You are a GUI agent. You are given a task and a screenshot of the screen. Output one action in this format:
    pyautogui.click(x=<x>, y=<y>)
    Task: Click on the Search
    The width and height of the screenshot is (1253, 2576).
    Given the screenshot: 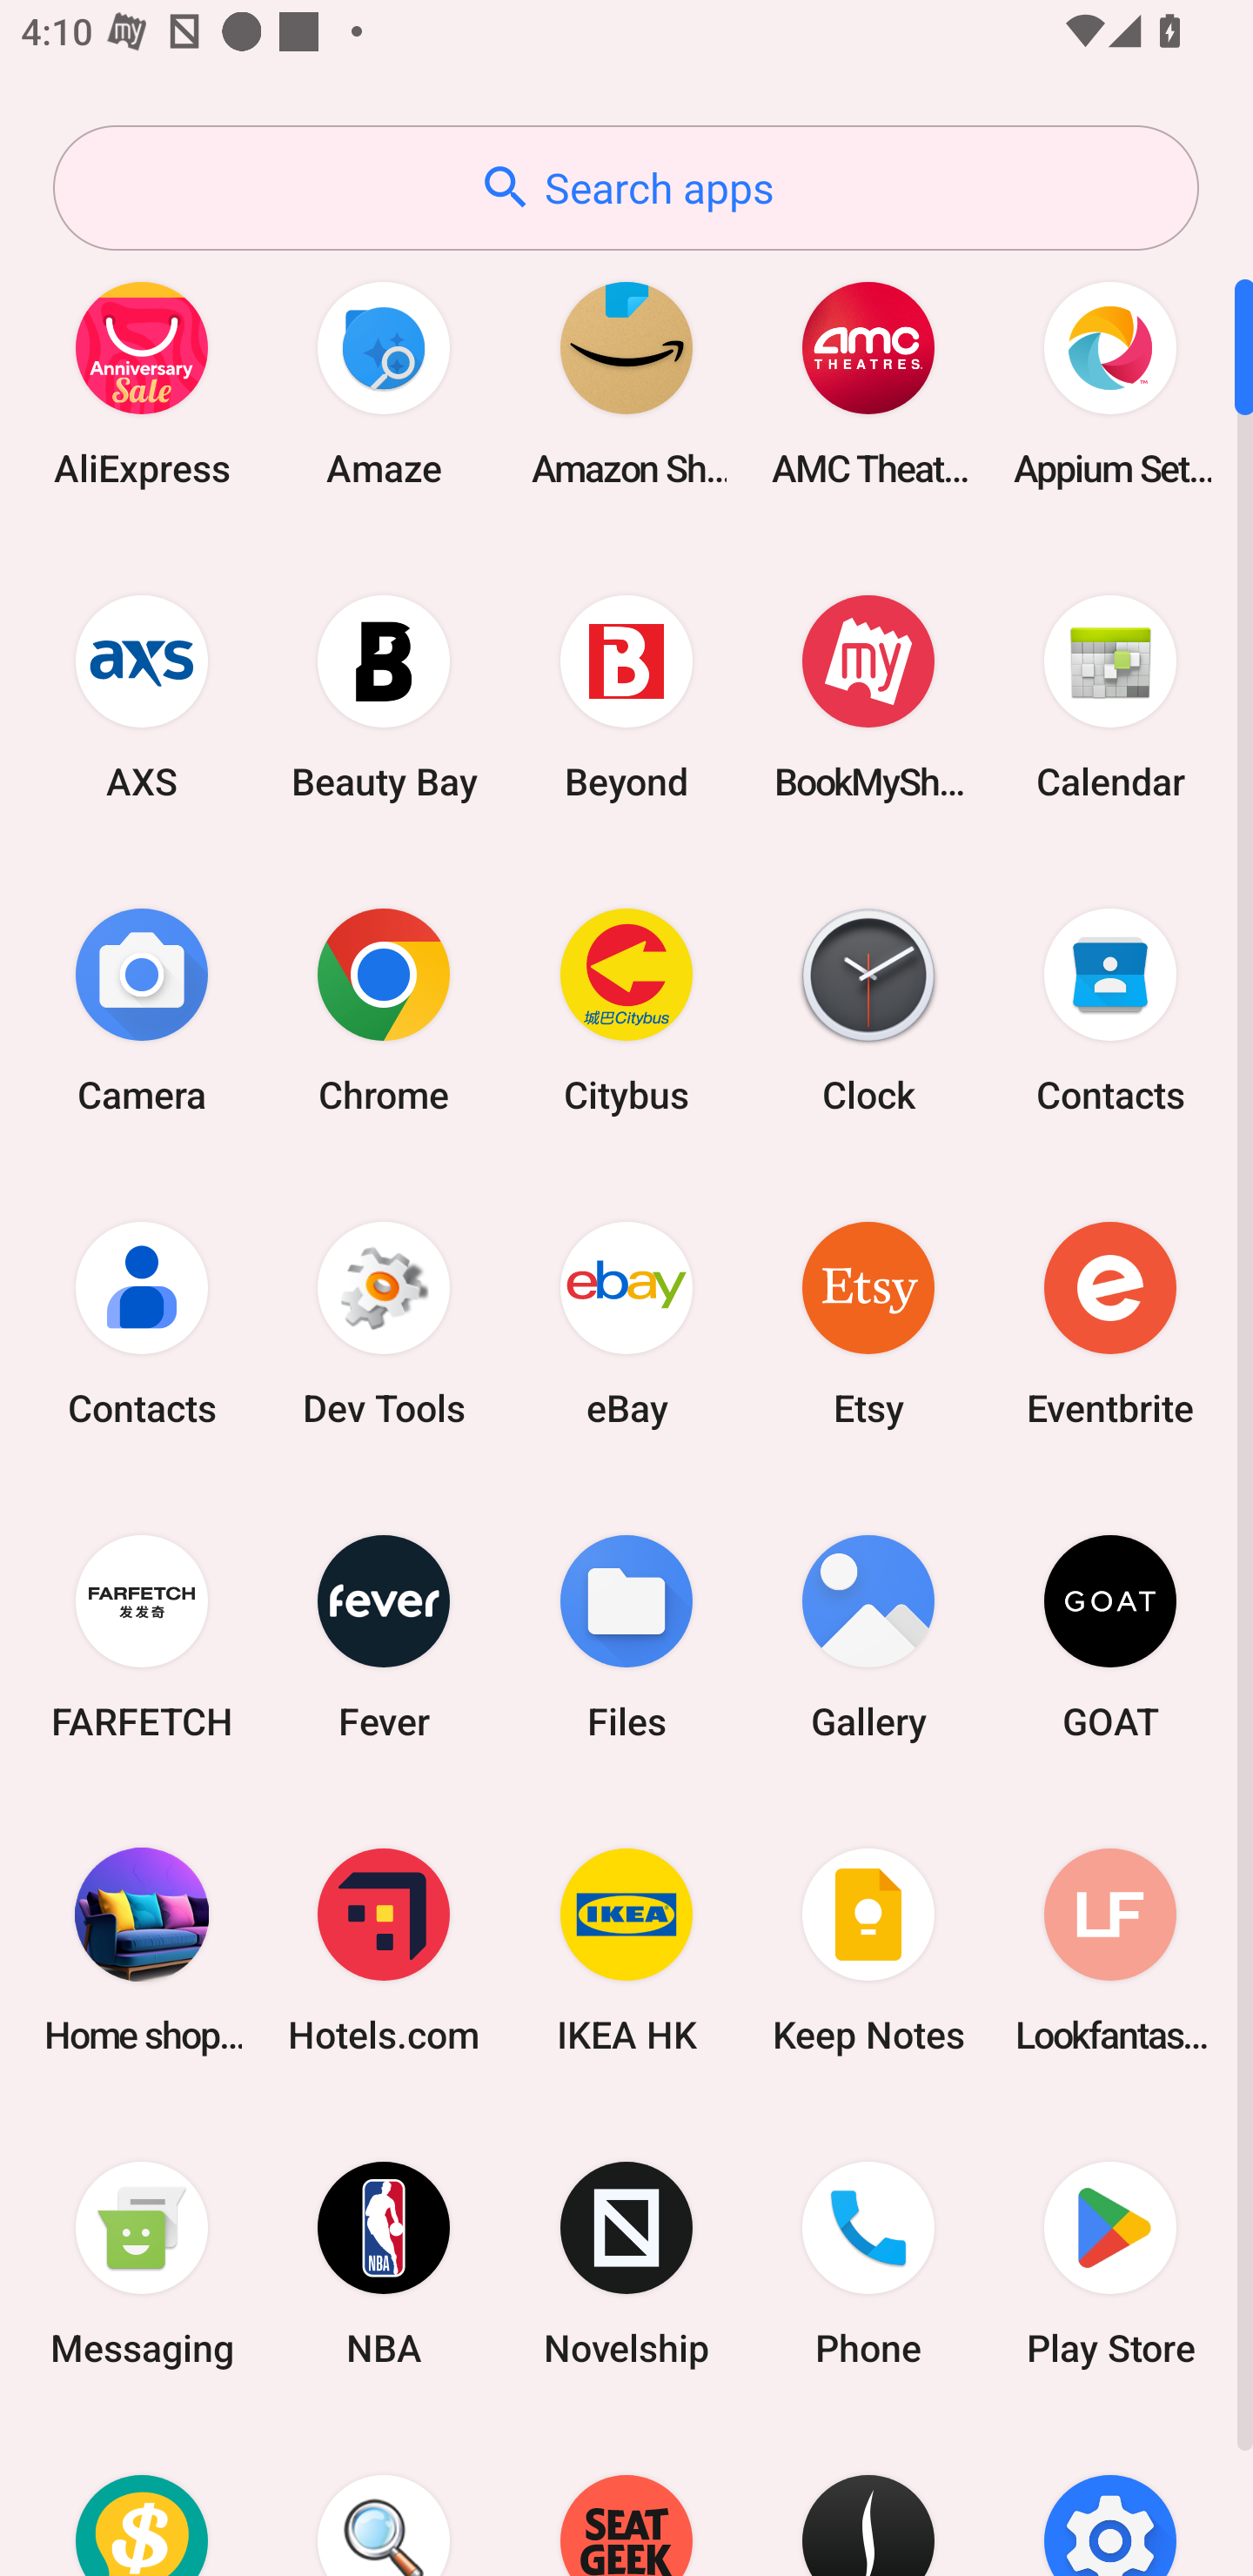 What is the action you would take?
    pyautogui.click(x=384, y=2499)
    